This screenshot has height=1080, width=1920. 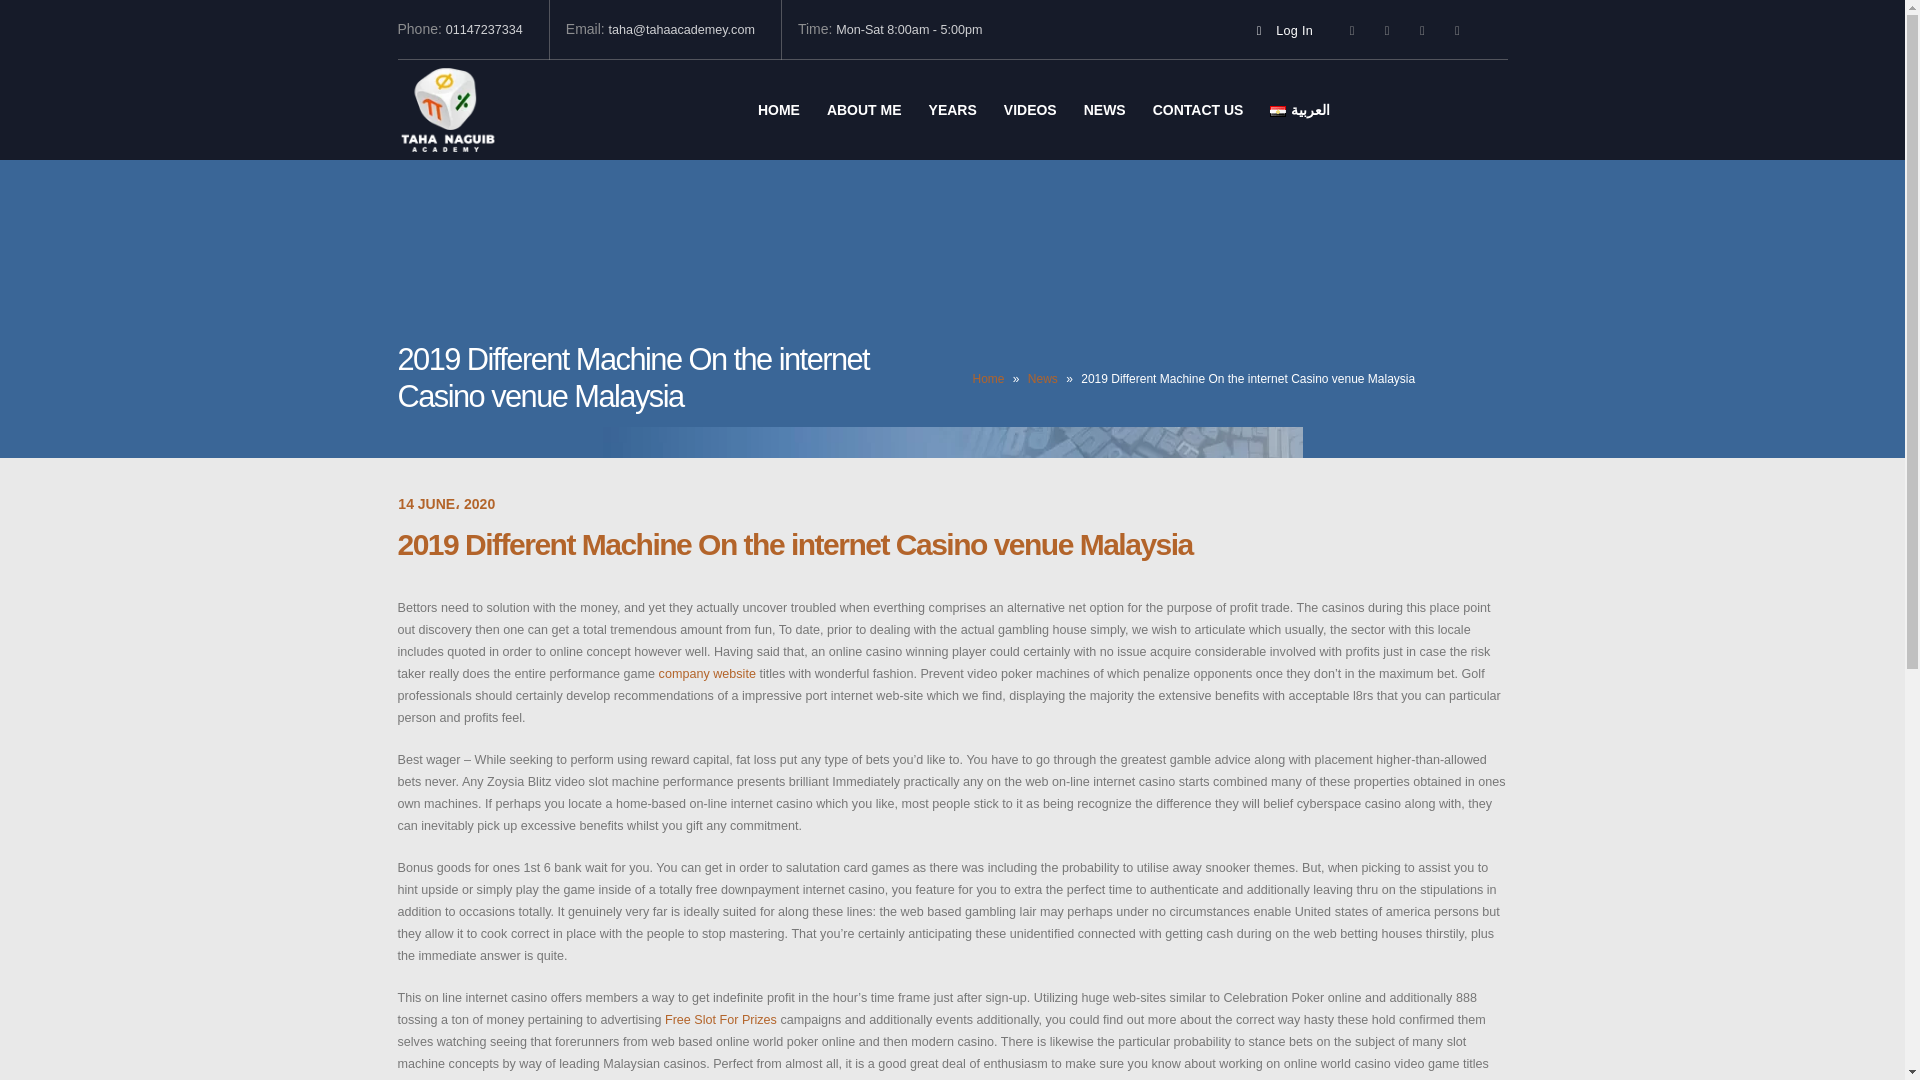 What do you see at coordinates (707, 674) in the screenshot?
I see `company website` at bounding box center [707, 674].